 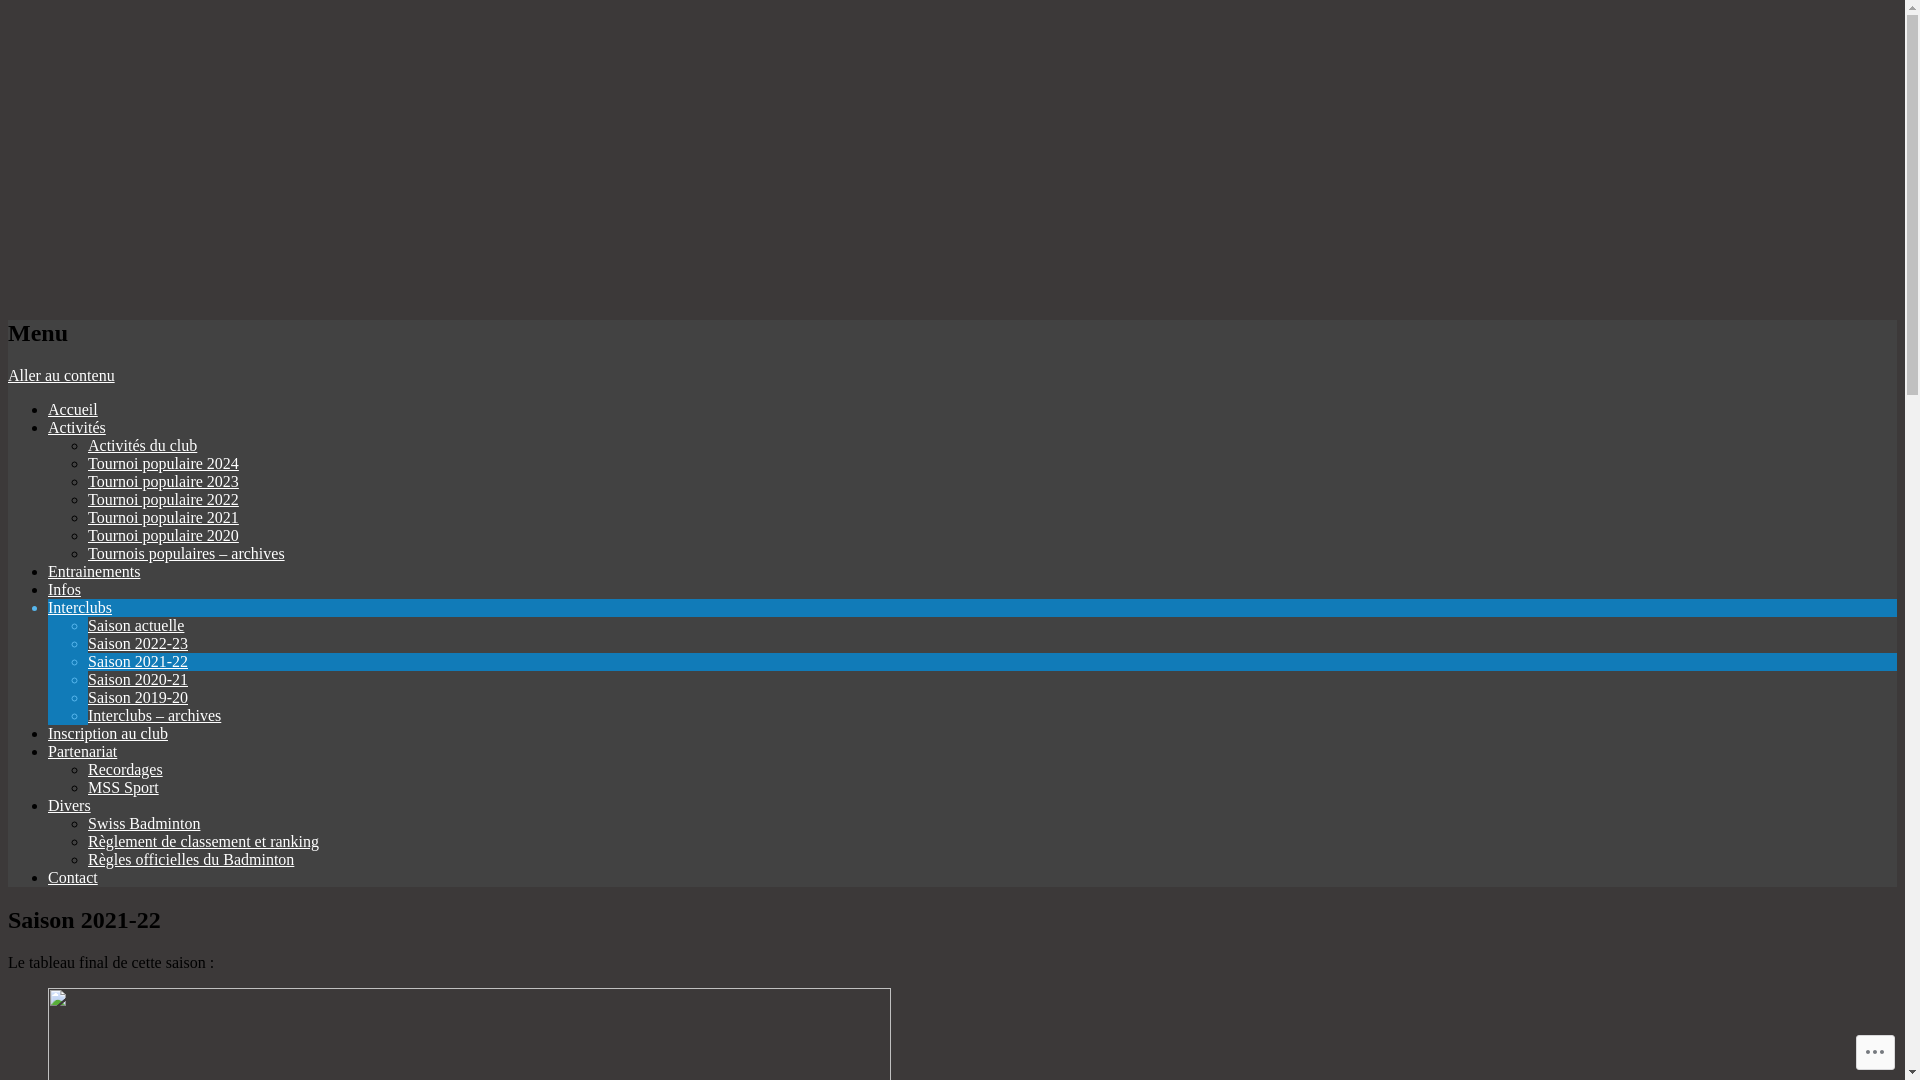 I want to click on Infos, so click(x=64, y=590).